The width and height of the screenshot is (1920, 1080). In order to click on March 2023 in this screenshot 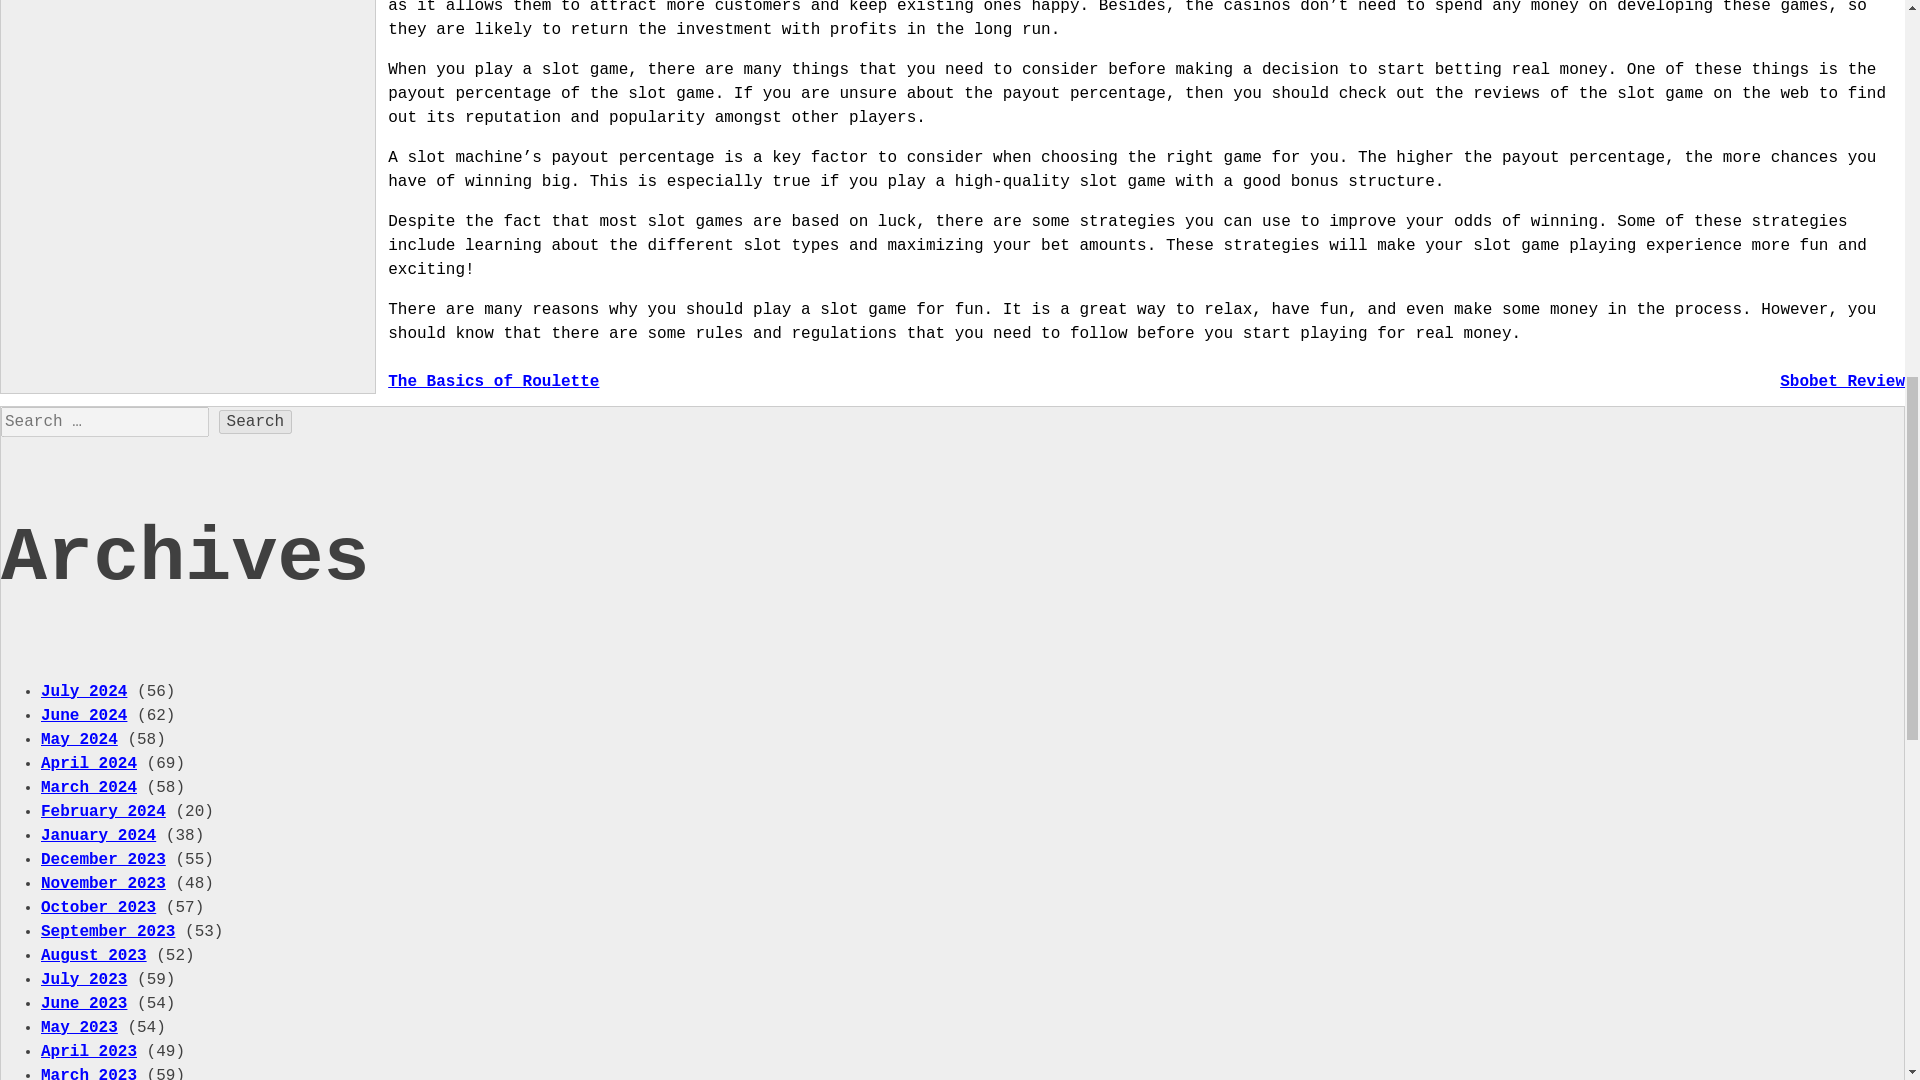, I will do `click(88, 1072)`.